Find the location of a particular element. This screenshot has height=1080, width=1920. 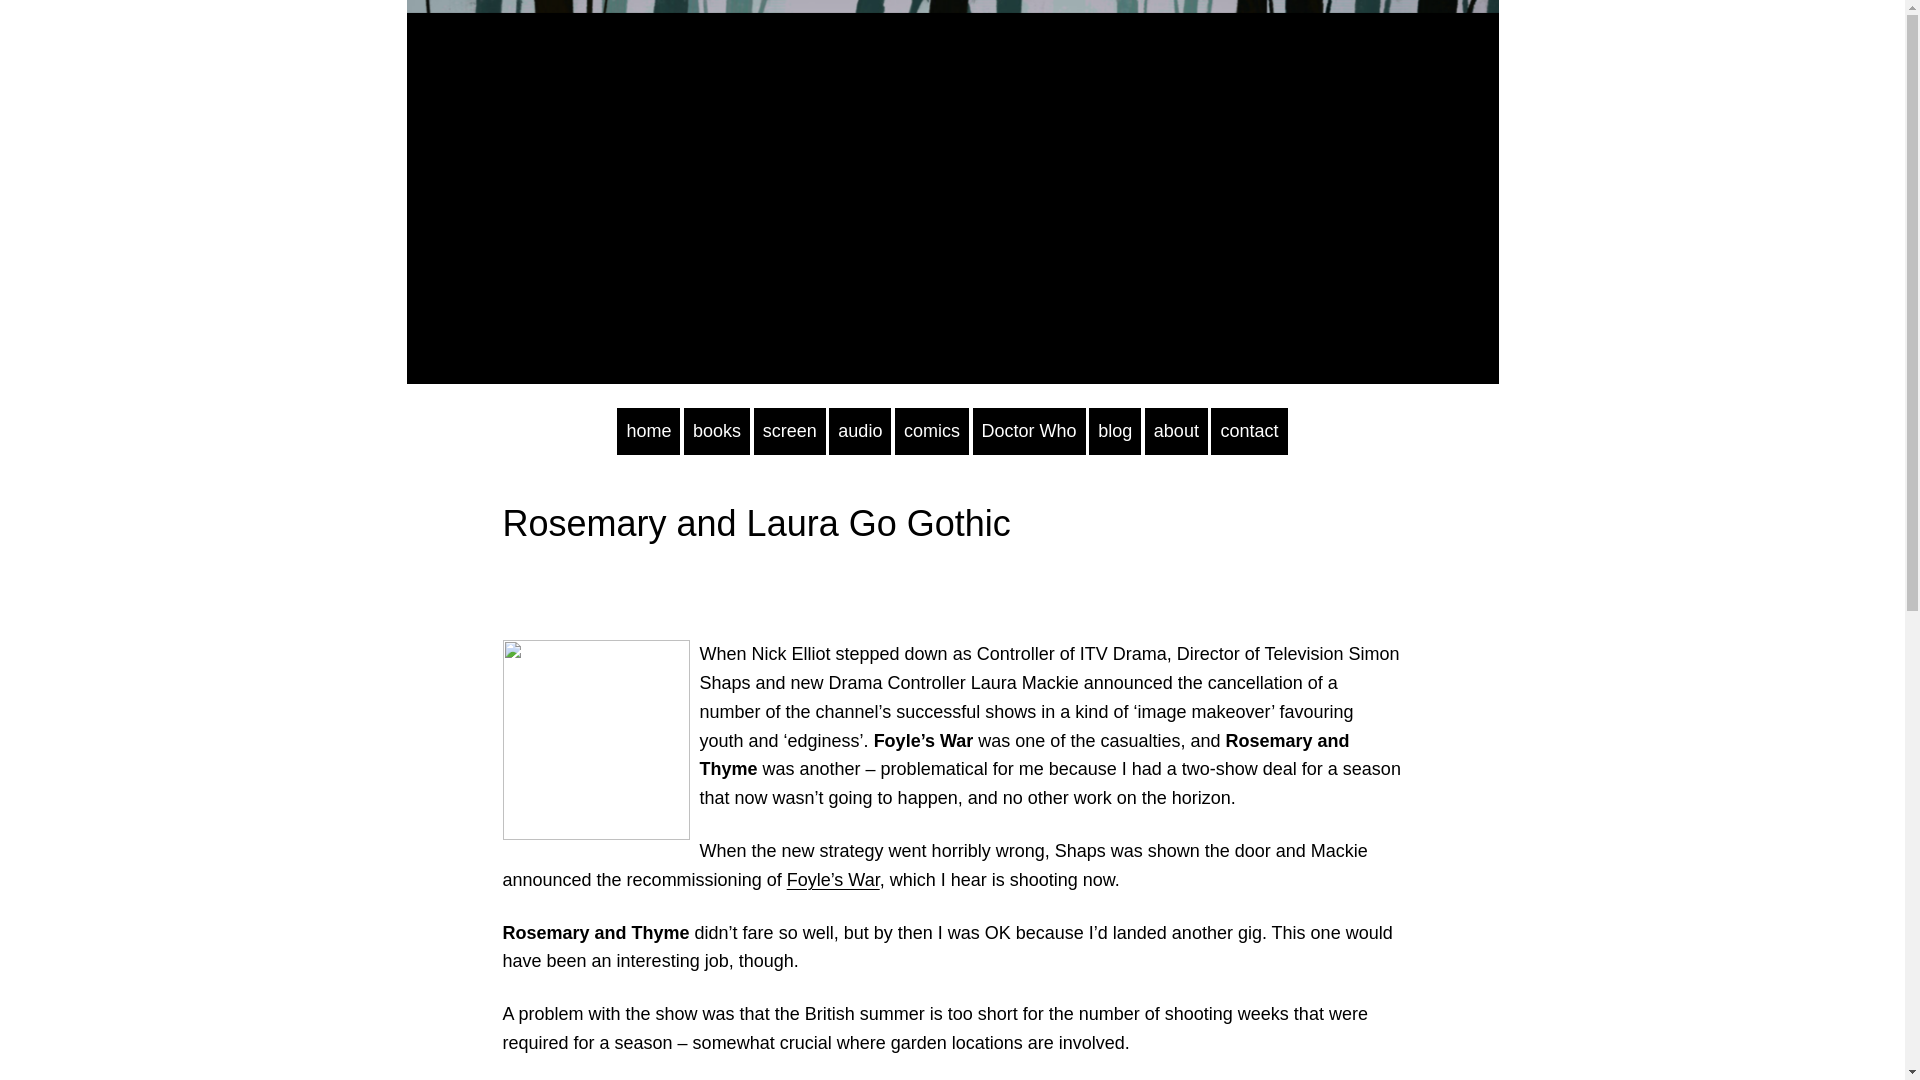

Doctor Who is located at coordinates (1030, 431).